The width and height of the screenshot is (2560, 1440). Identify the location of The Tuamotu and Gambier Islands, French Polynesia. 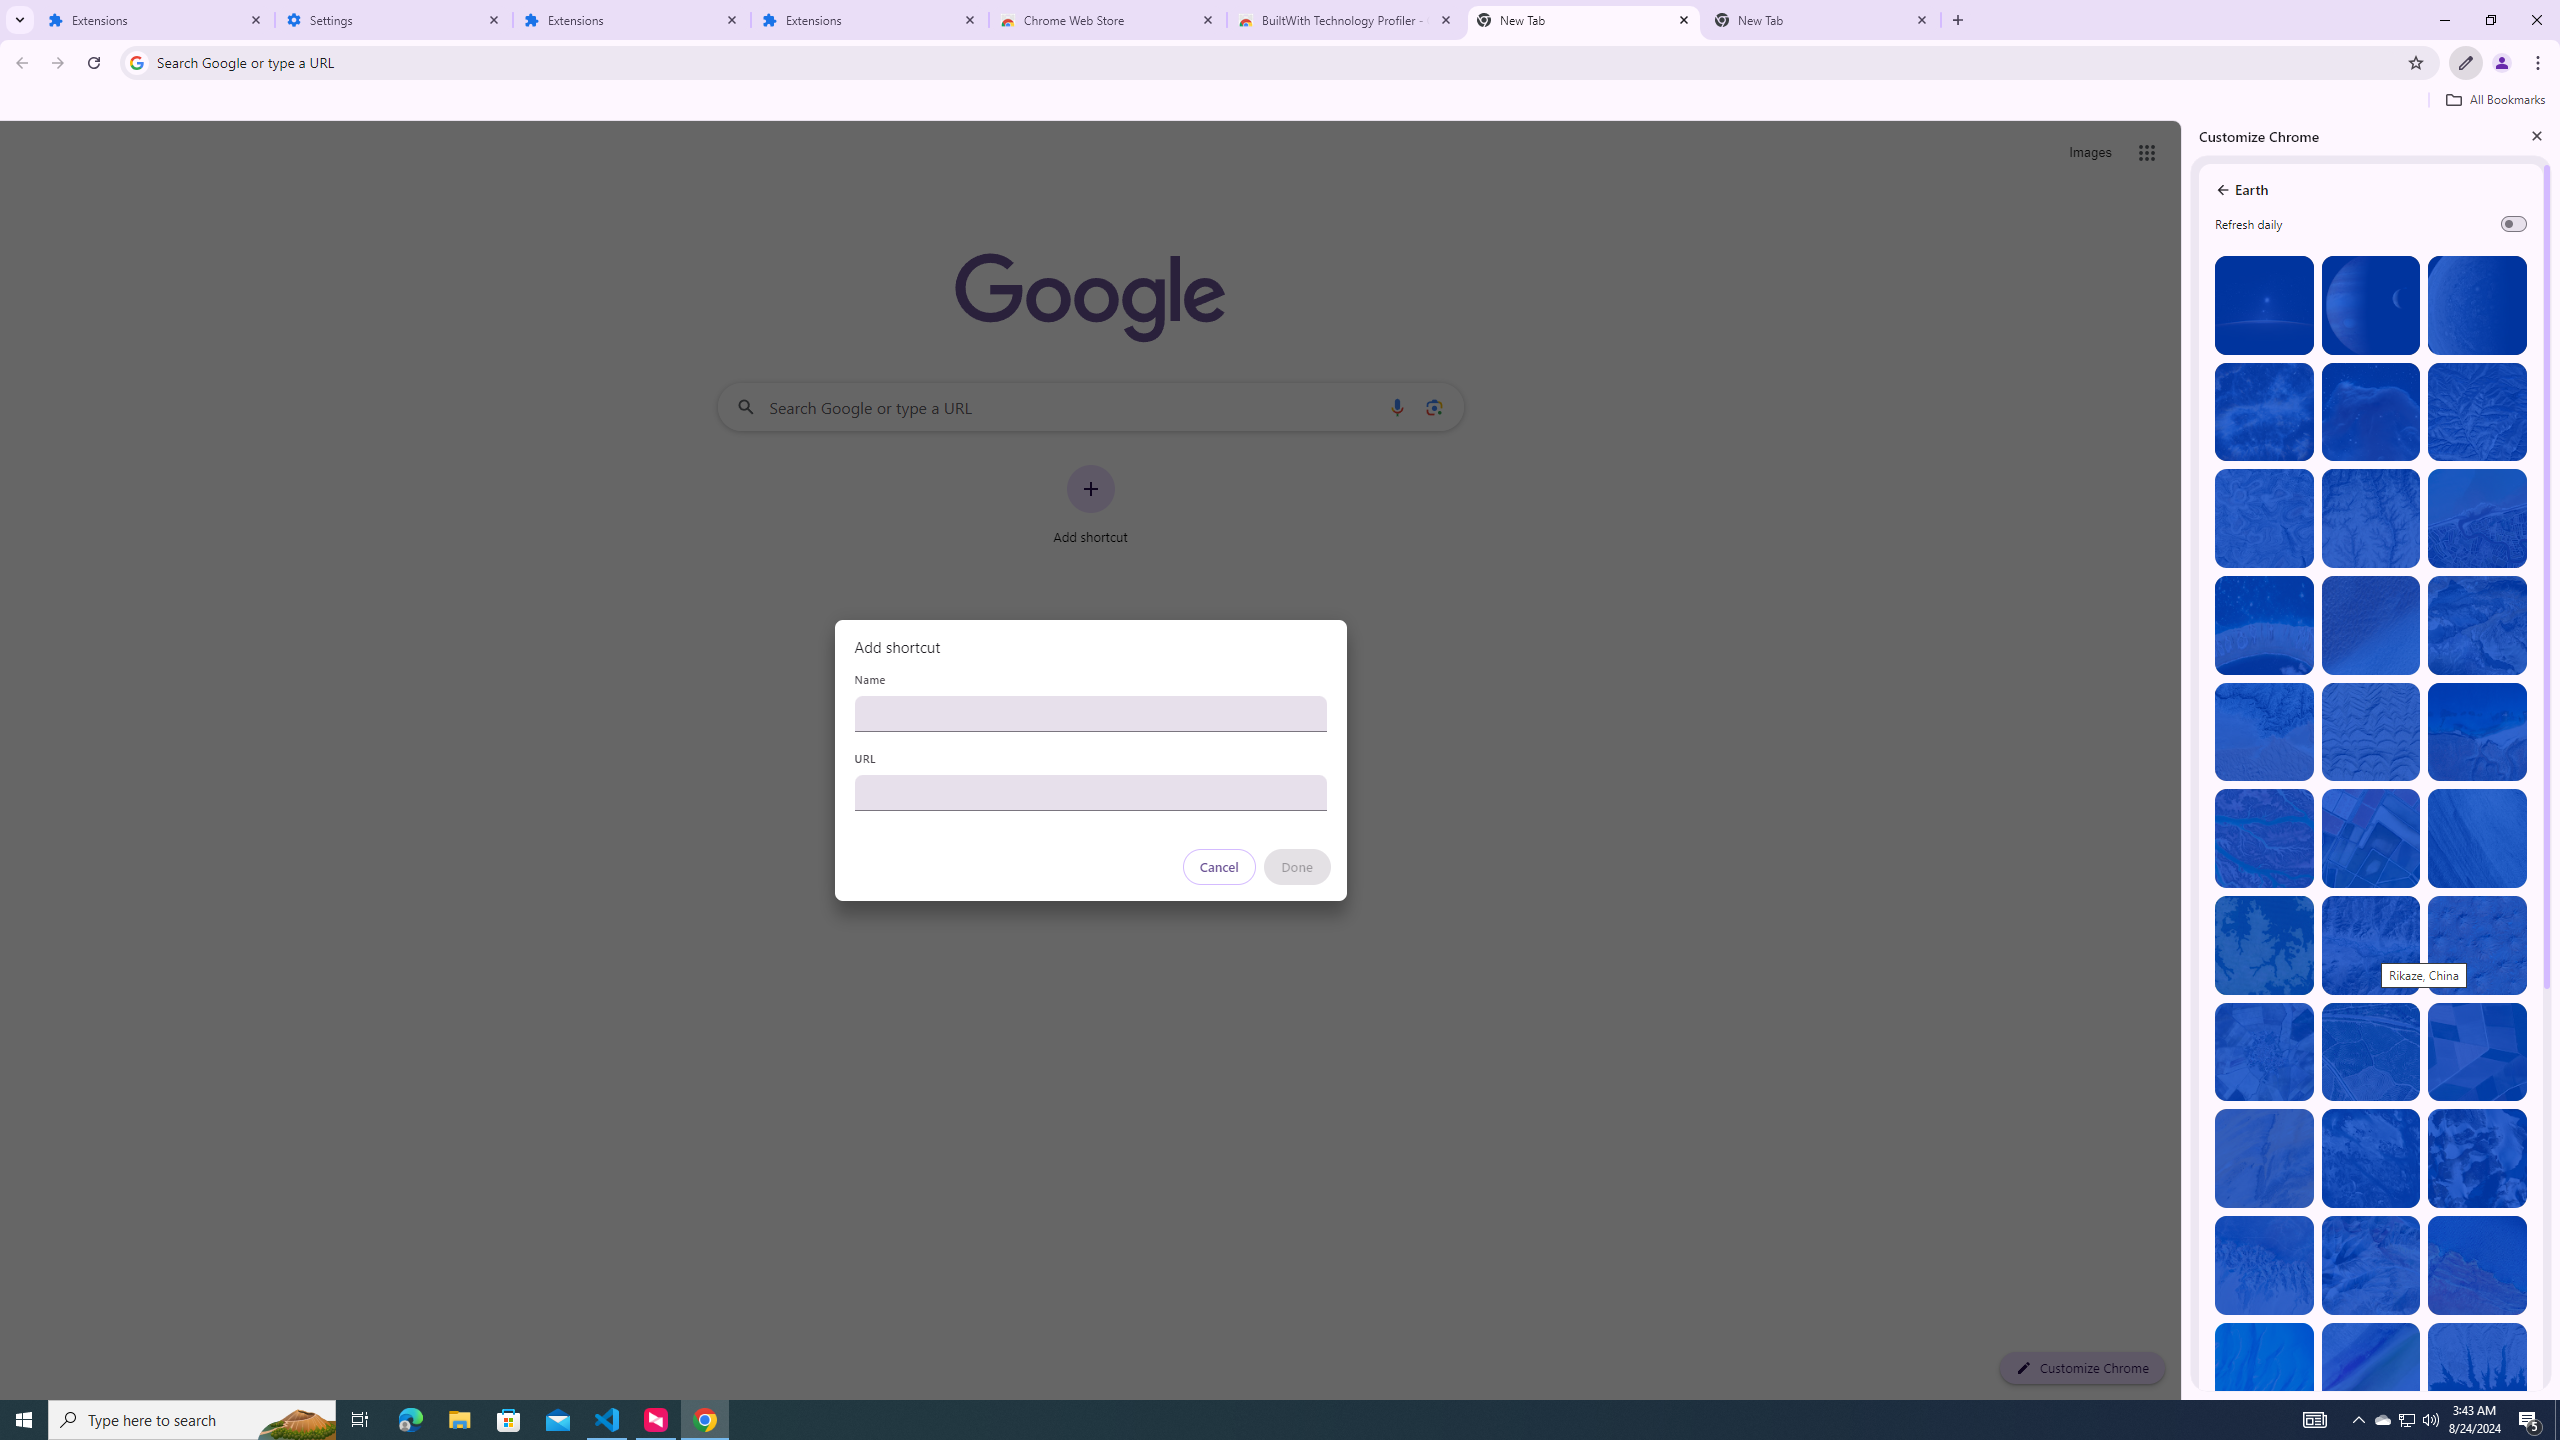
(2264, 626).